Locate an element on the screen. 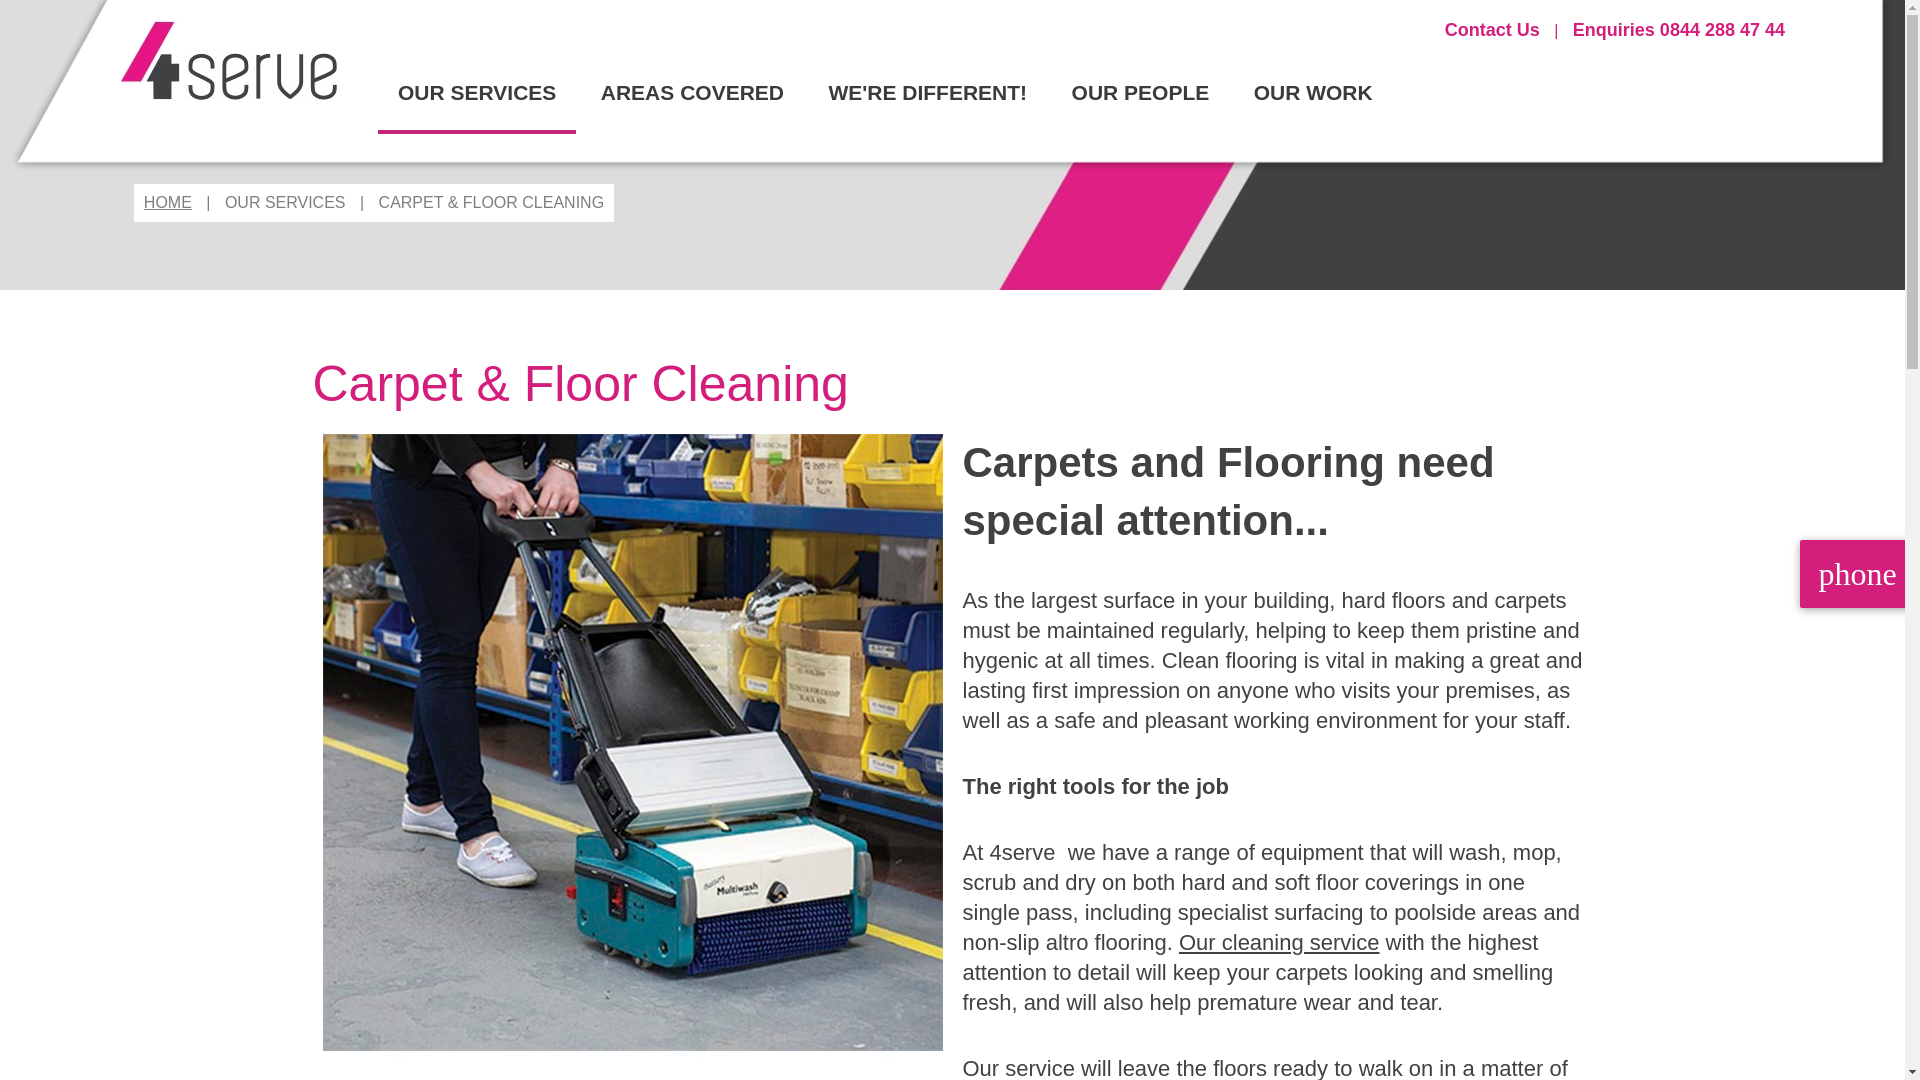 Image resolution: width=1920 pixels, height=1080 pixels. Contact Us is located at coordinates (1492, 30).